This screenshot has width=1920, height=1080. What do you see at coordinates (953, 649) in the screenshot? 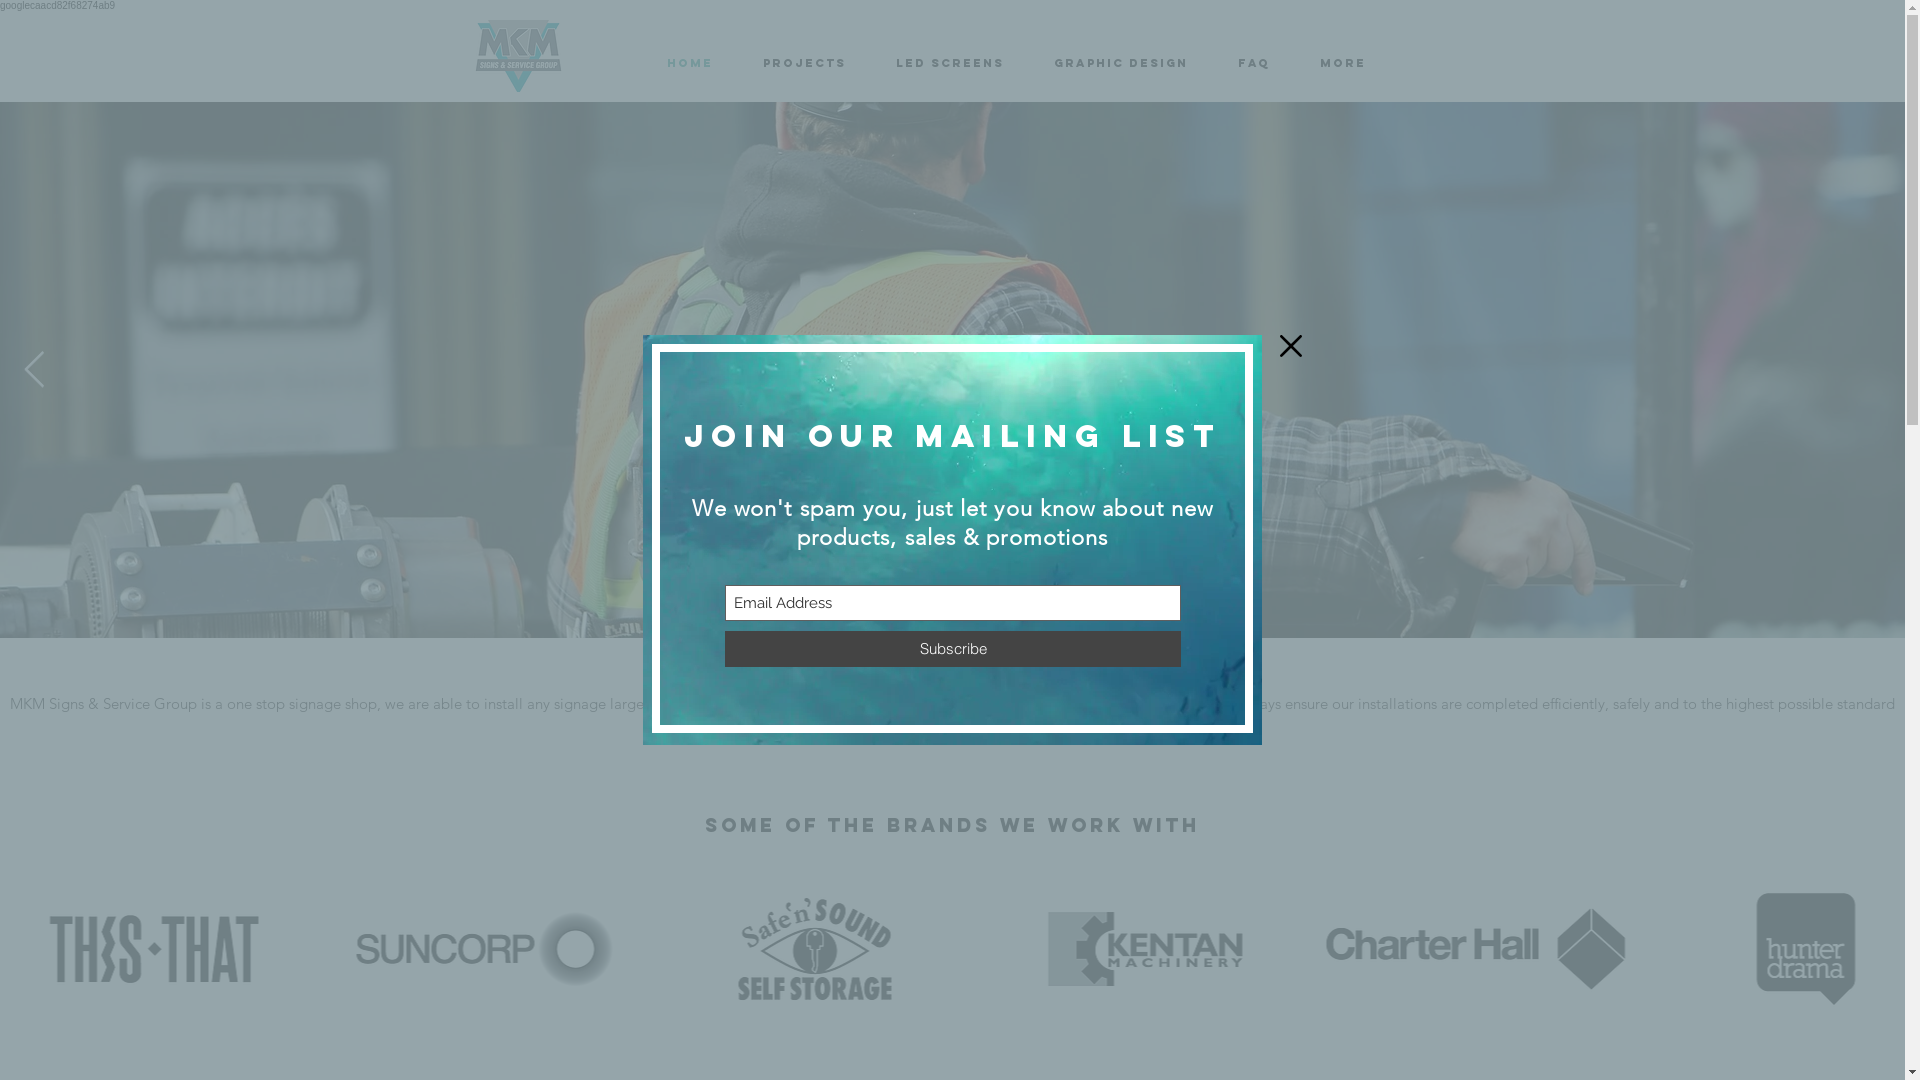
I see `Subscribe` at bounding box center [953, 649].